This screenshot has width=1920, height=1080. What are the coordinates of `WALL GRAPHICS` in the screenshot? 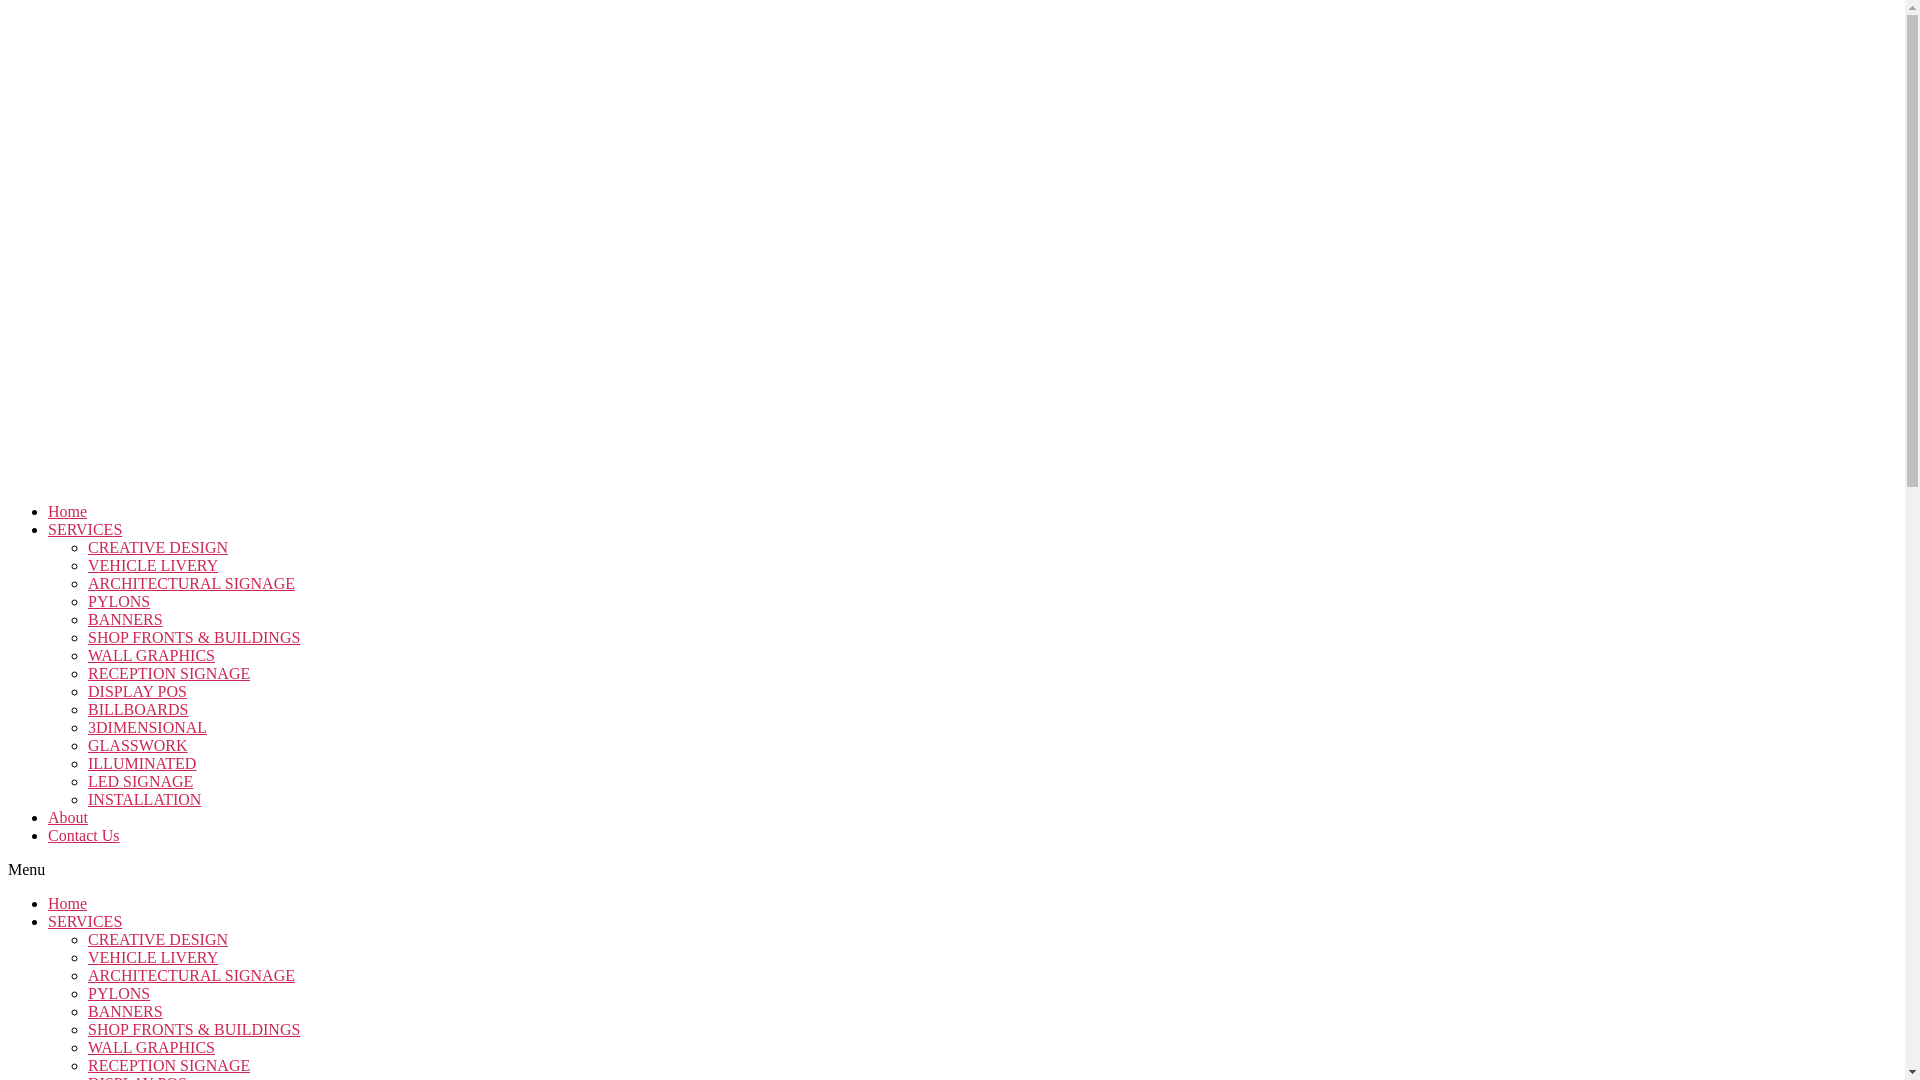 It's located at (152, 1048).